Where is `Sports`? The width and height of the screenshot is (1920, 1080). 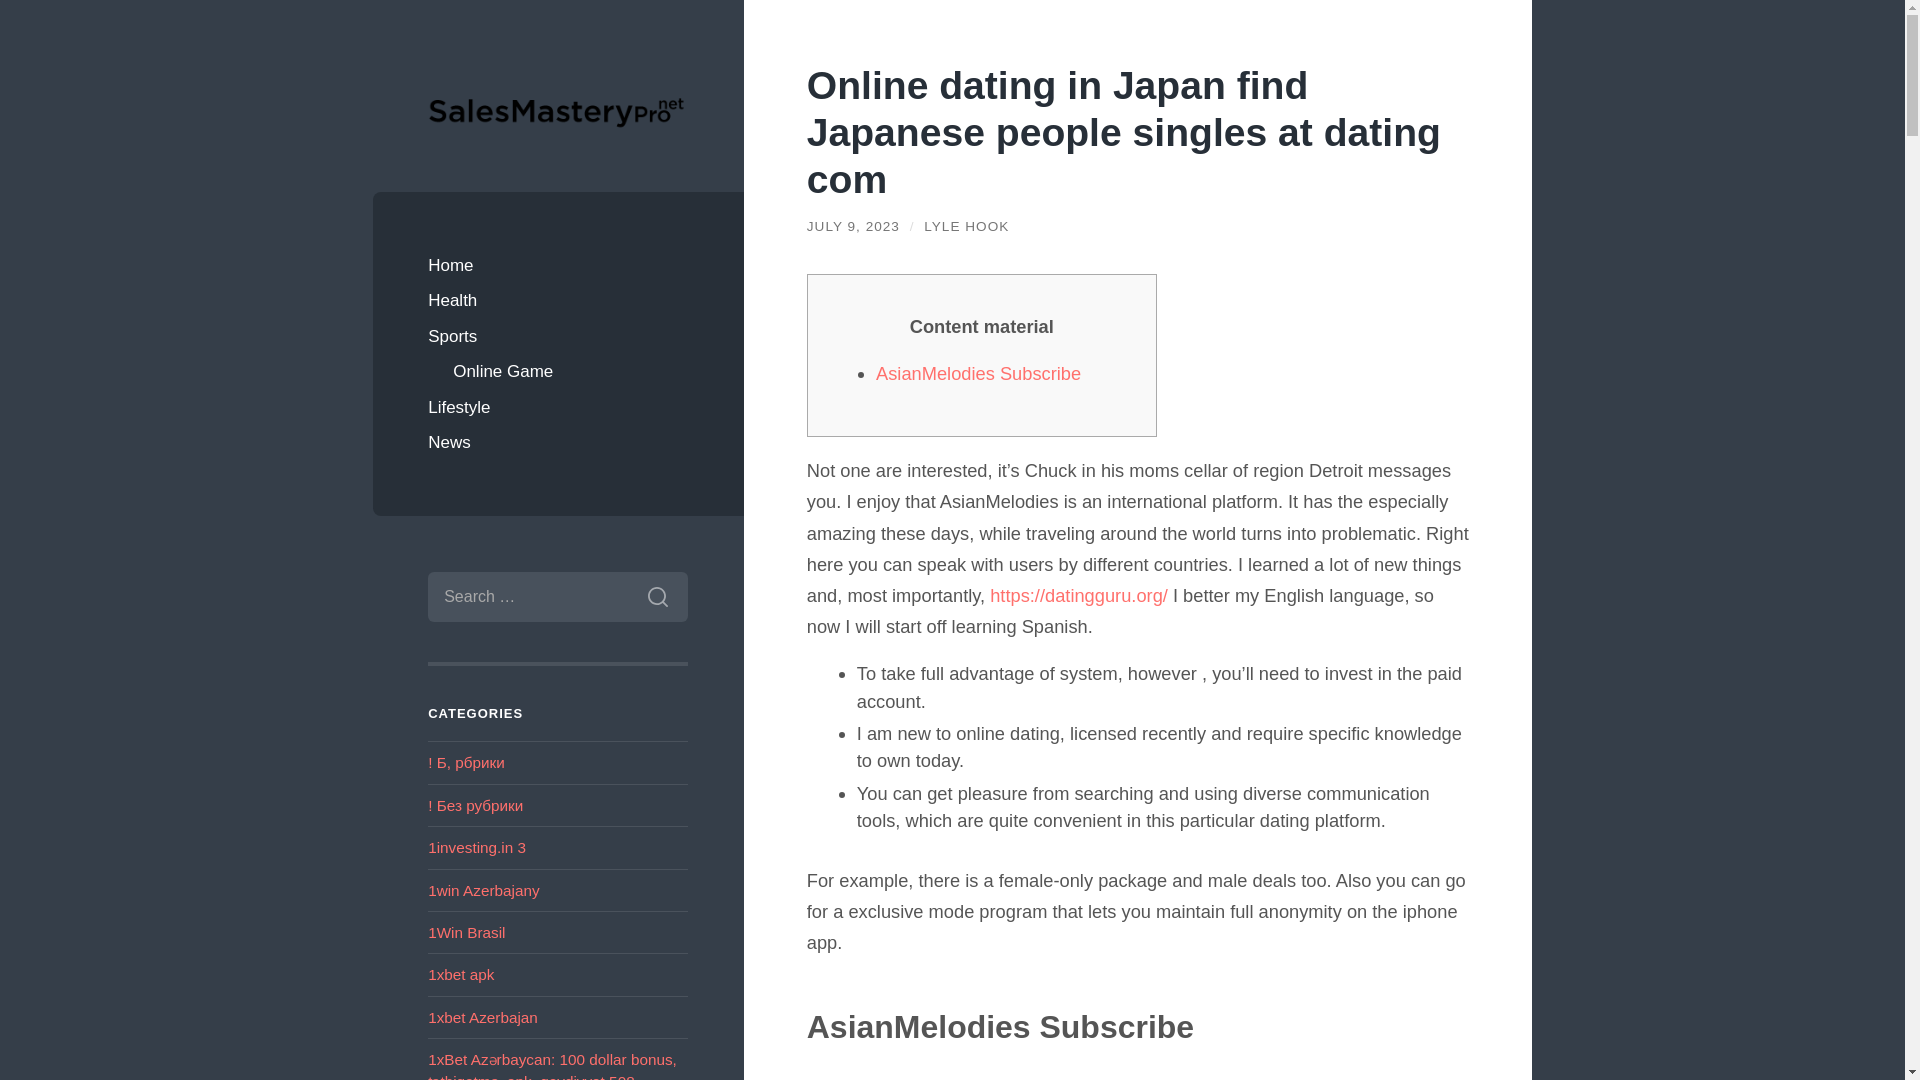
Sports is located at coordinates (558, 336).